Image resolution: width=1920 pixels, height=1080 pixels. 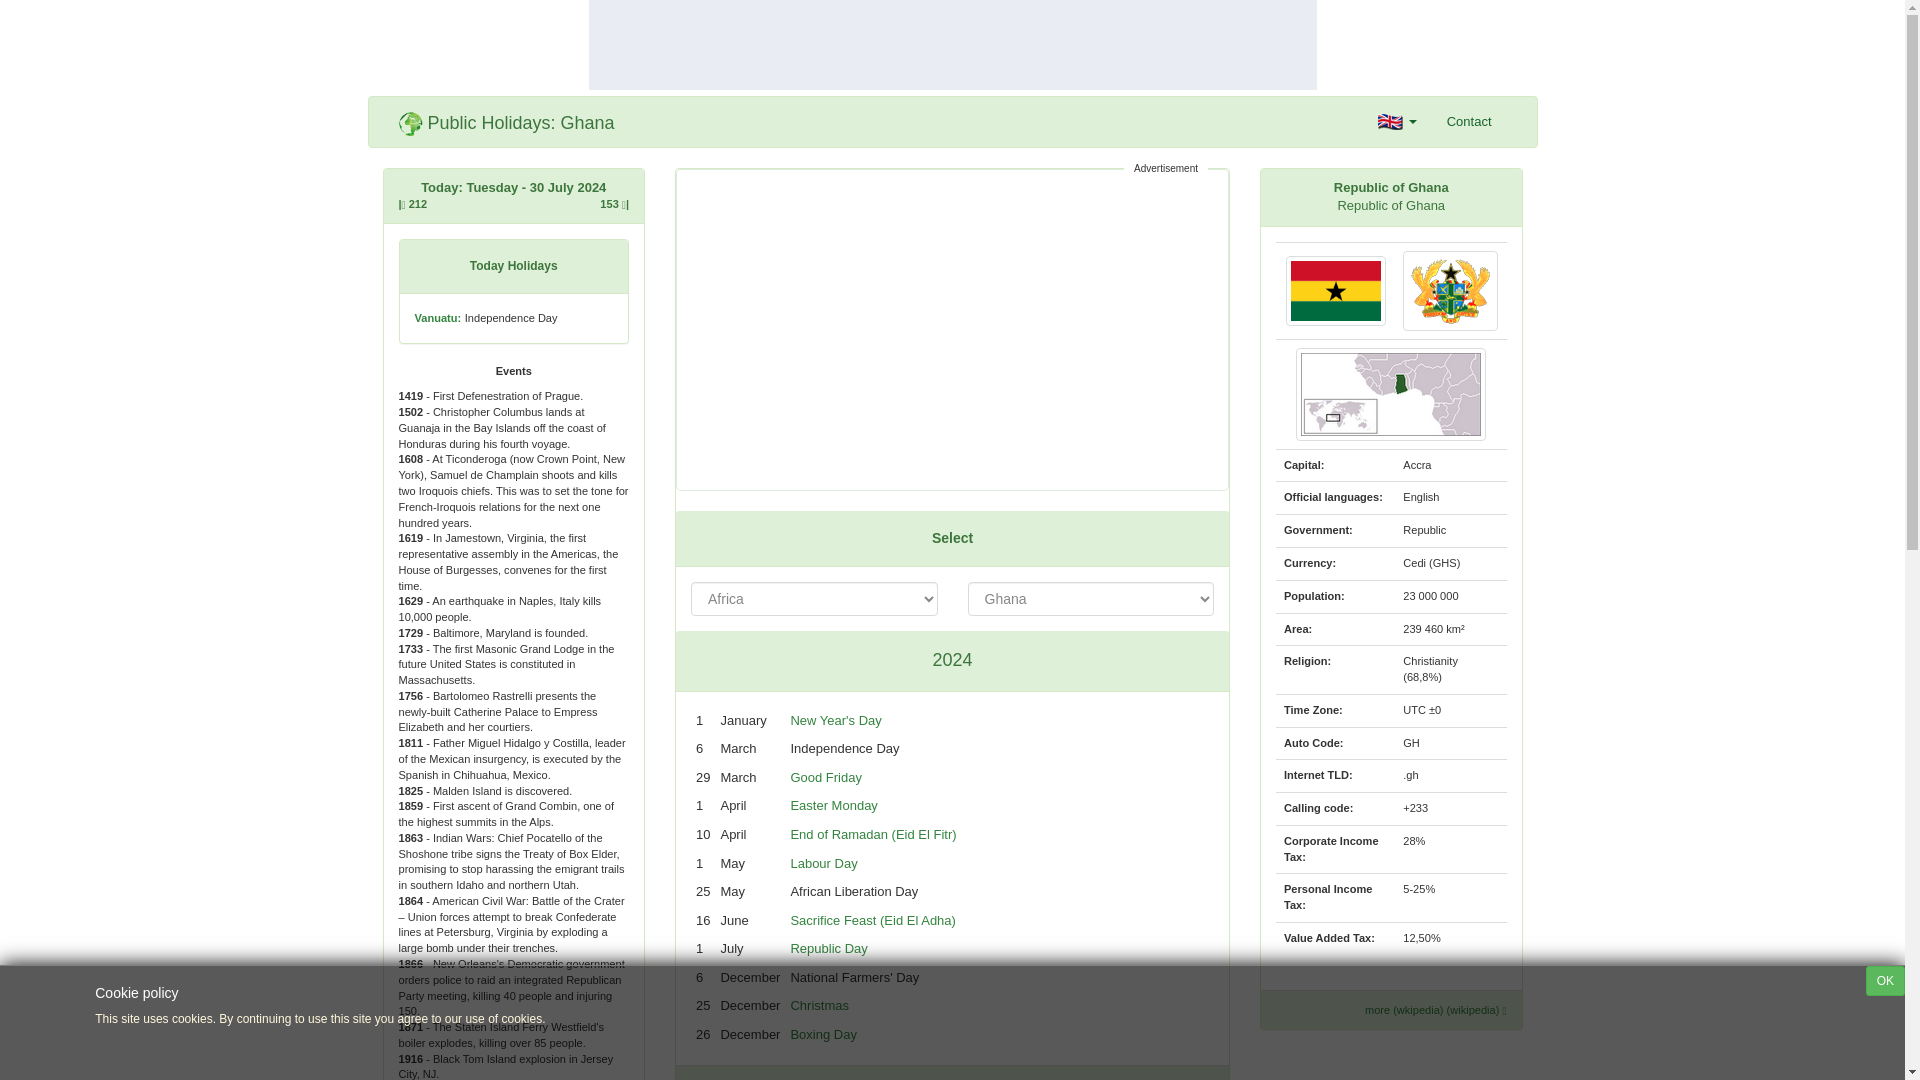 What do you see at coordinates (833, 806) in the screenshot?
I see `Easter Monday` at bounding box center [833, 806].